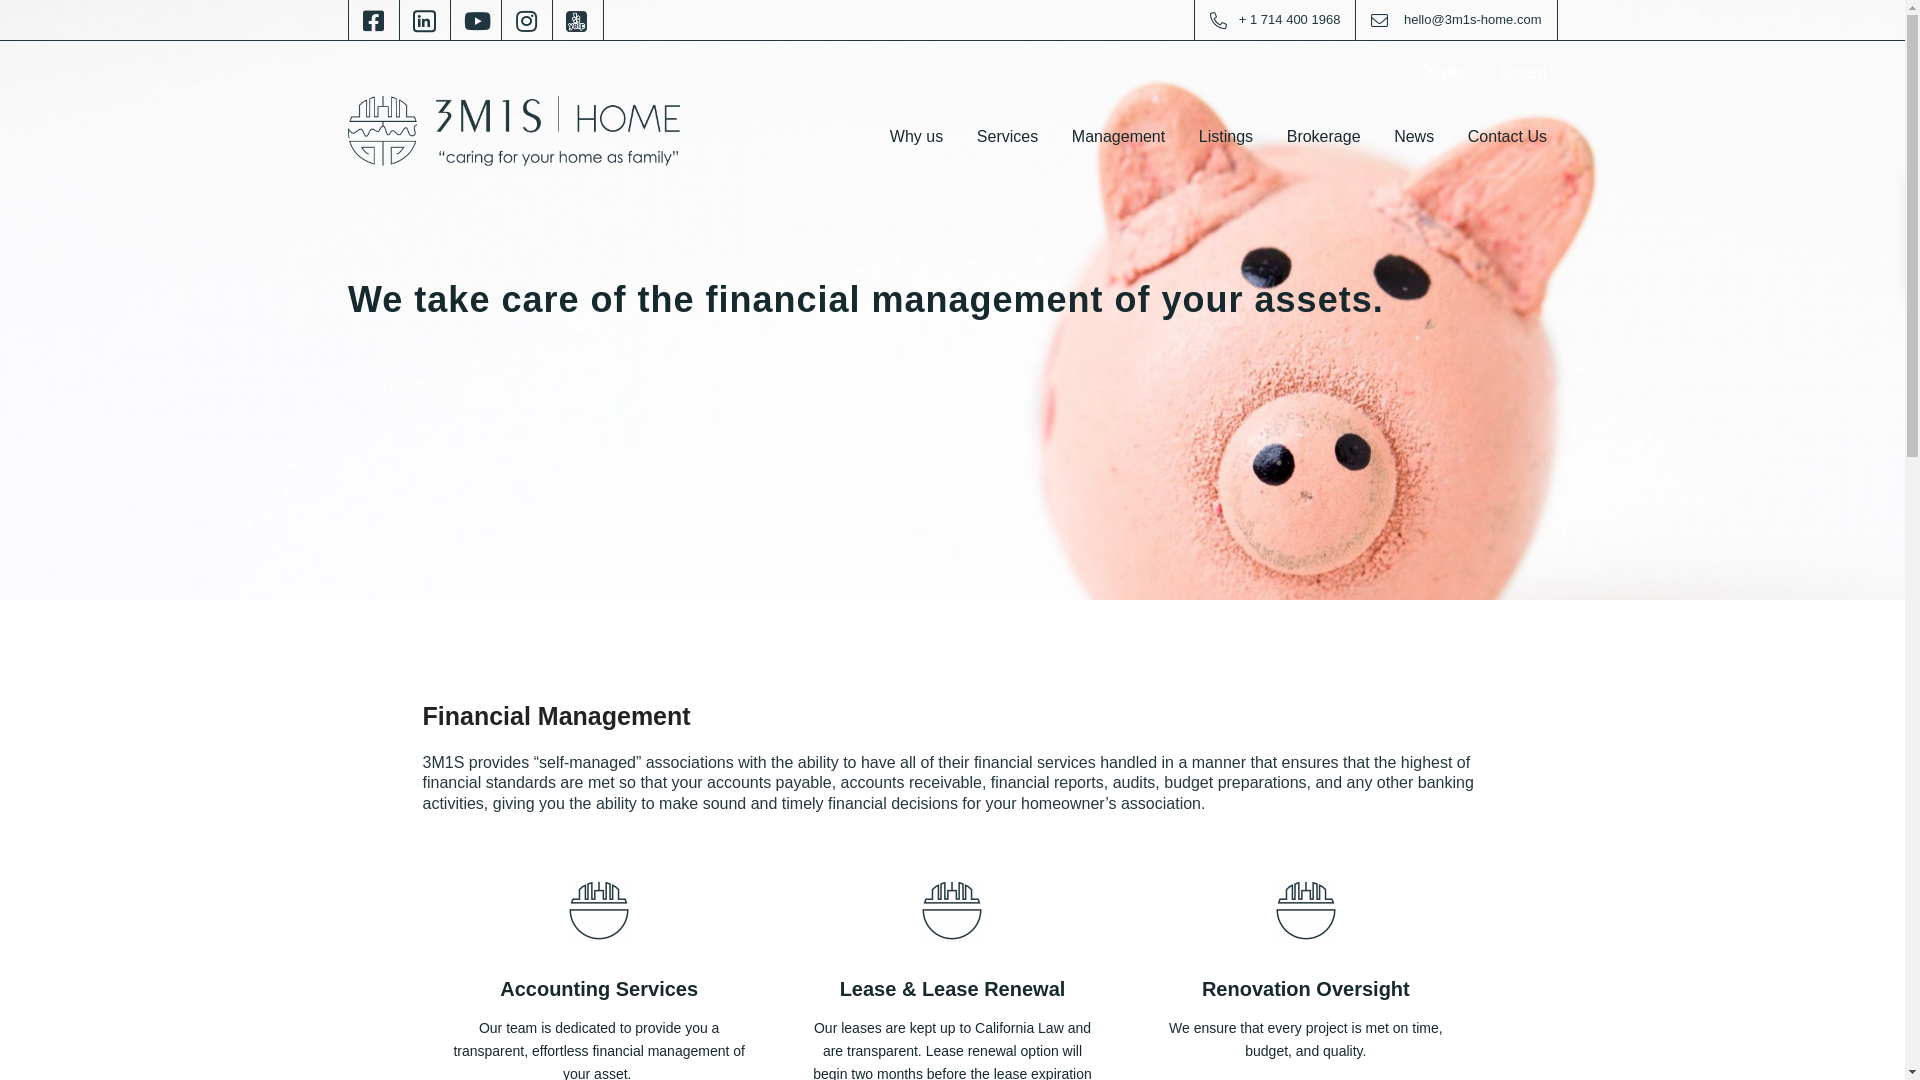  I want to click on Why us, so click(916, 137).